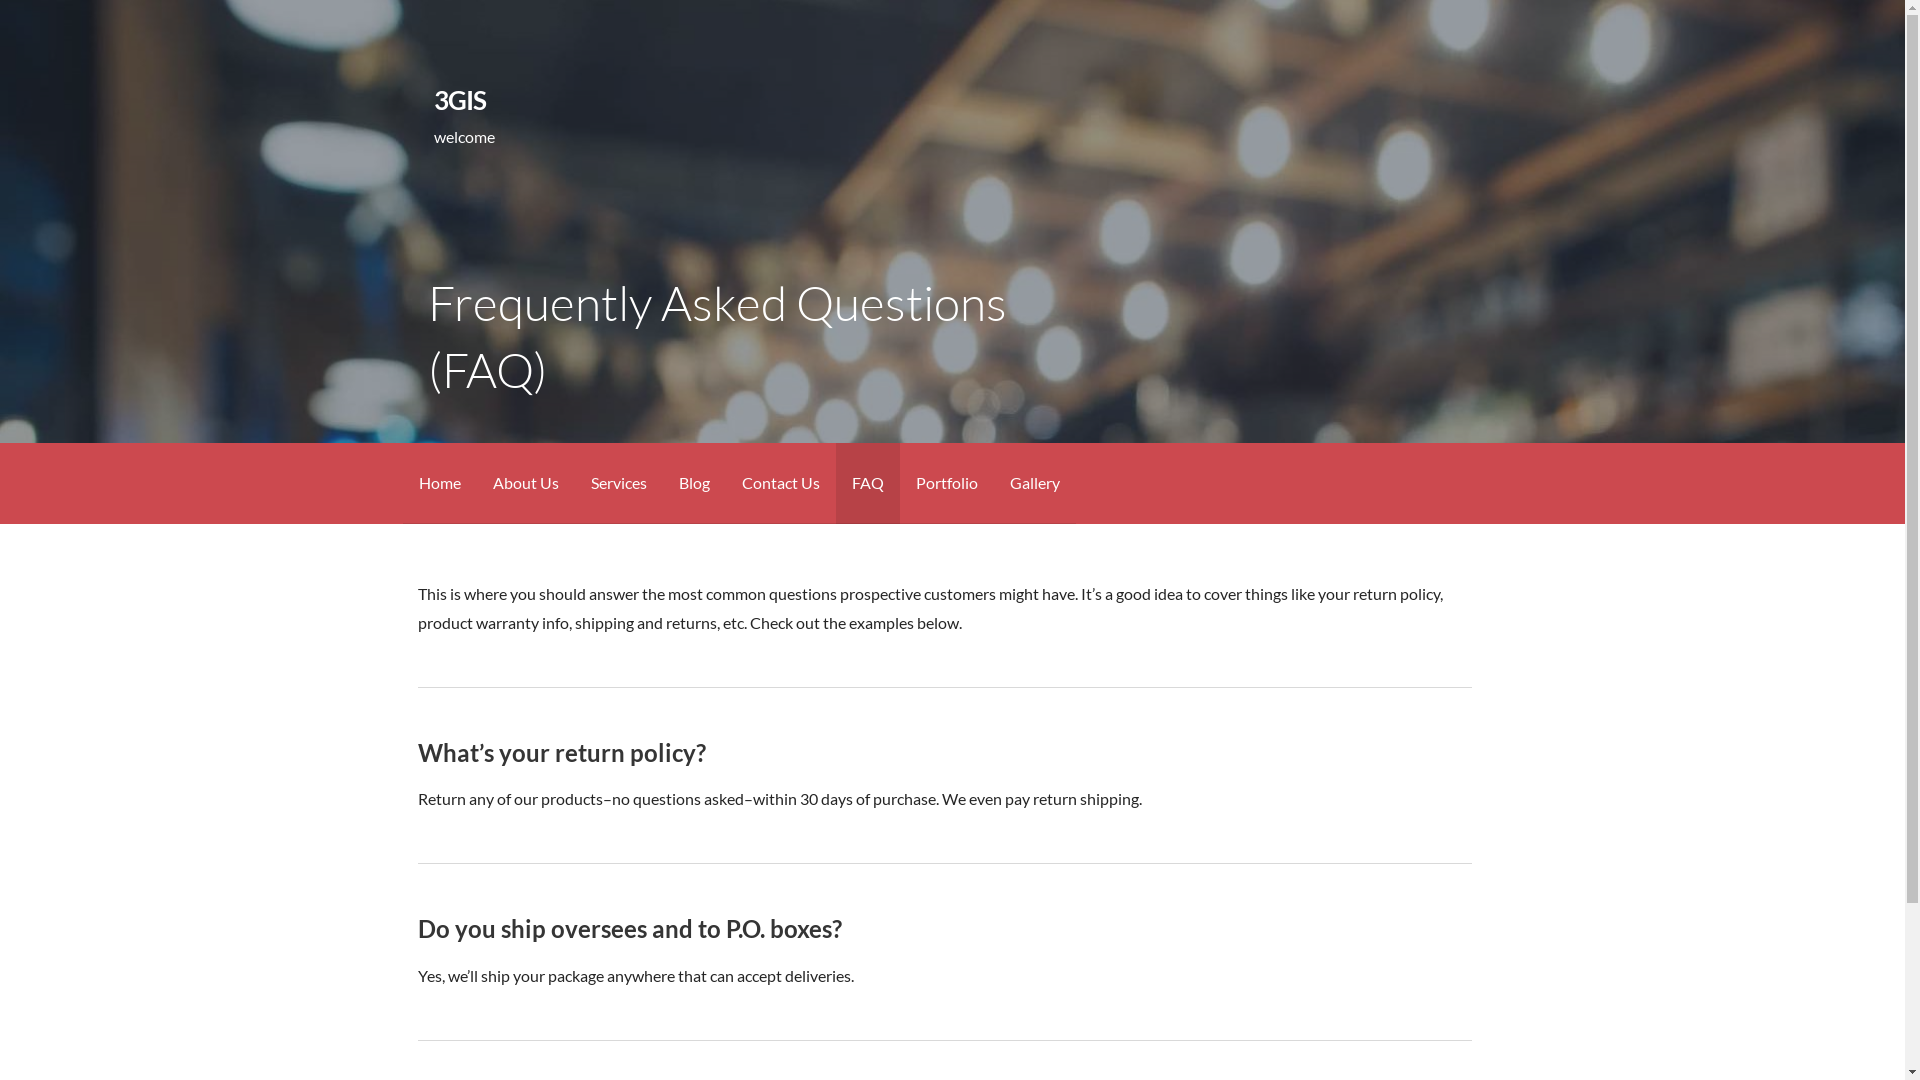  I want to click on Contact Us, so click(781, 484).